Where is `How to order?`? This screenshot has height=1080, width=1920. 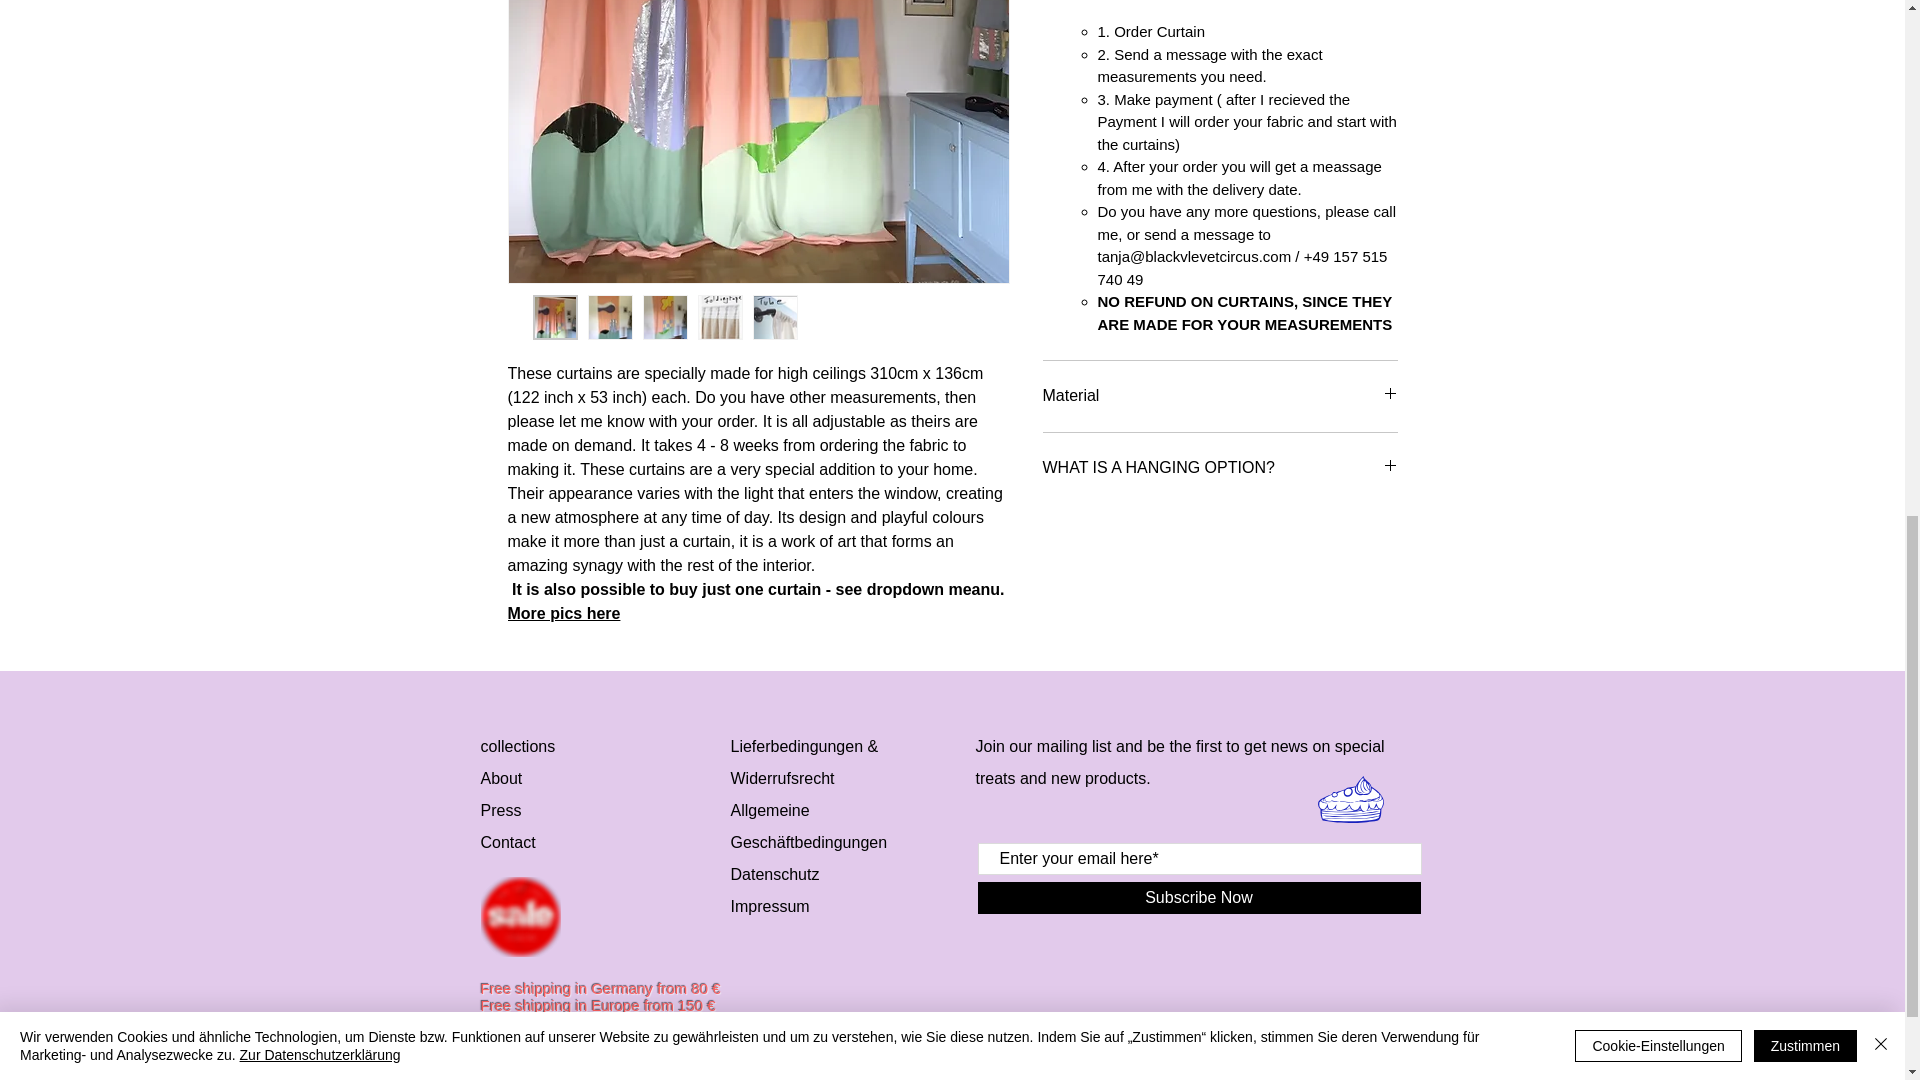 How to order? is located at coordinates (1220, 2).